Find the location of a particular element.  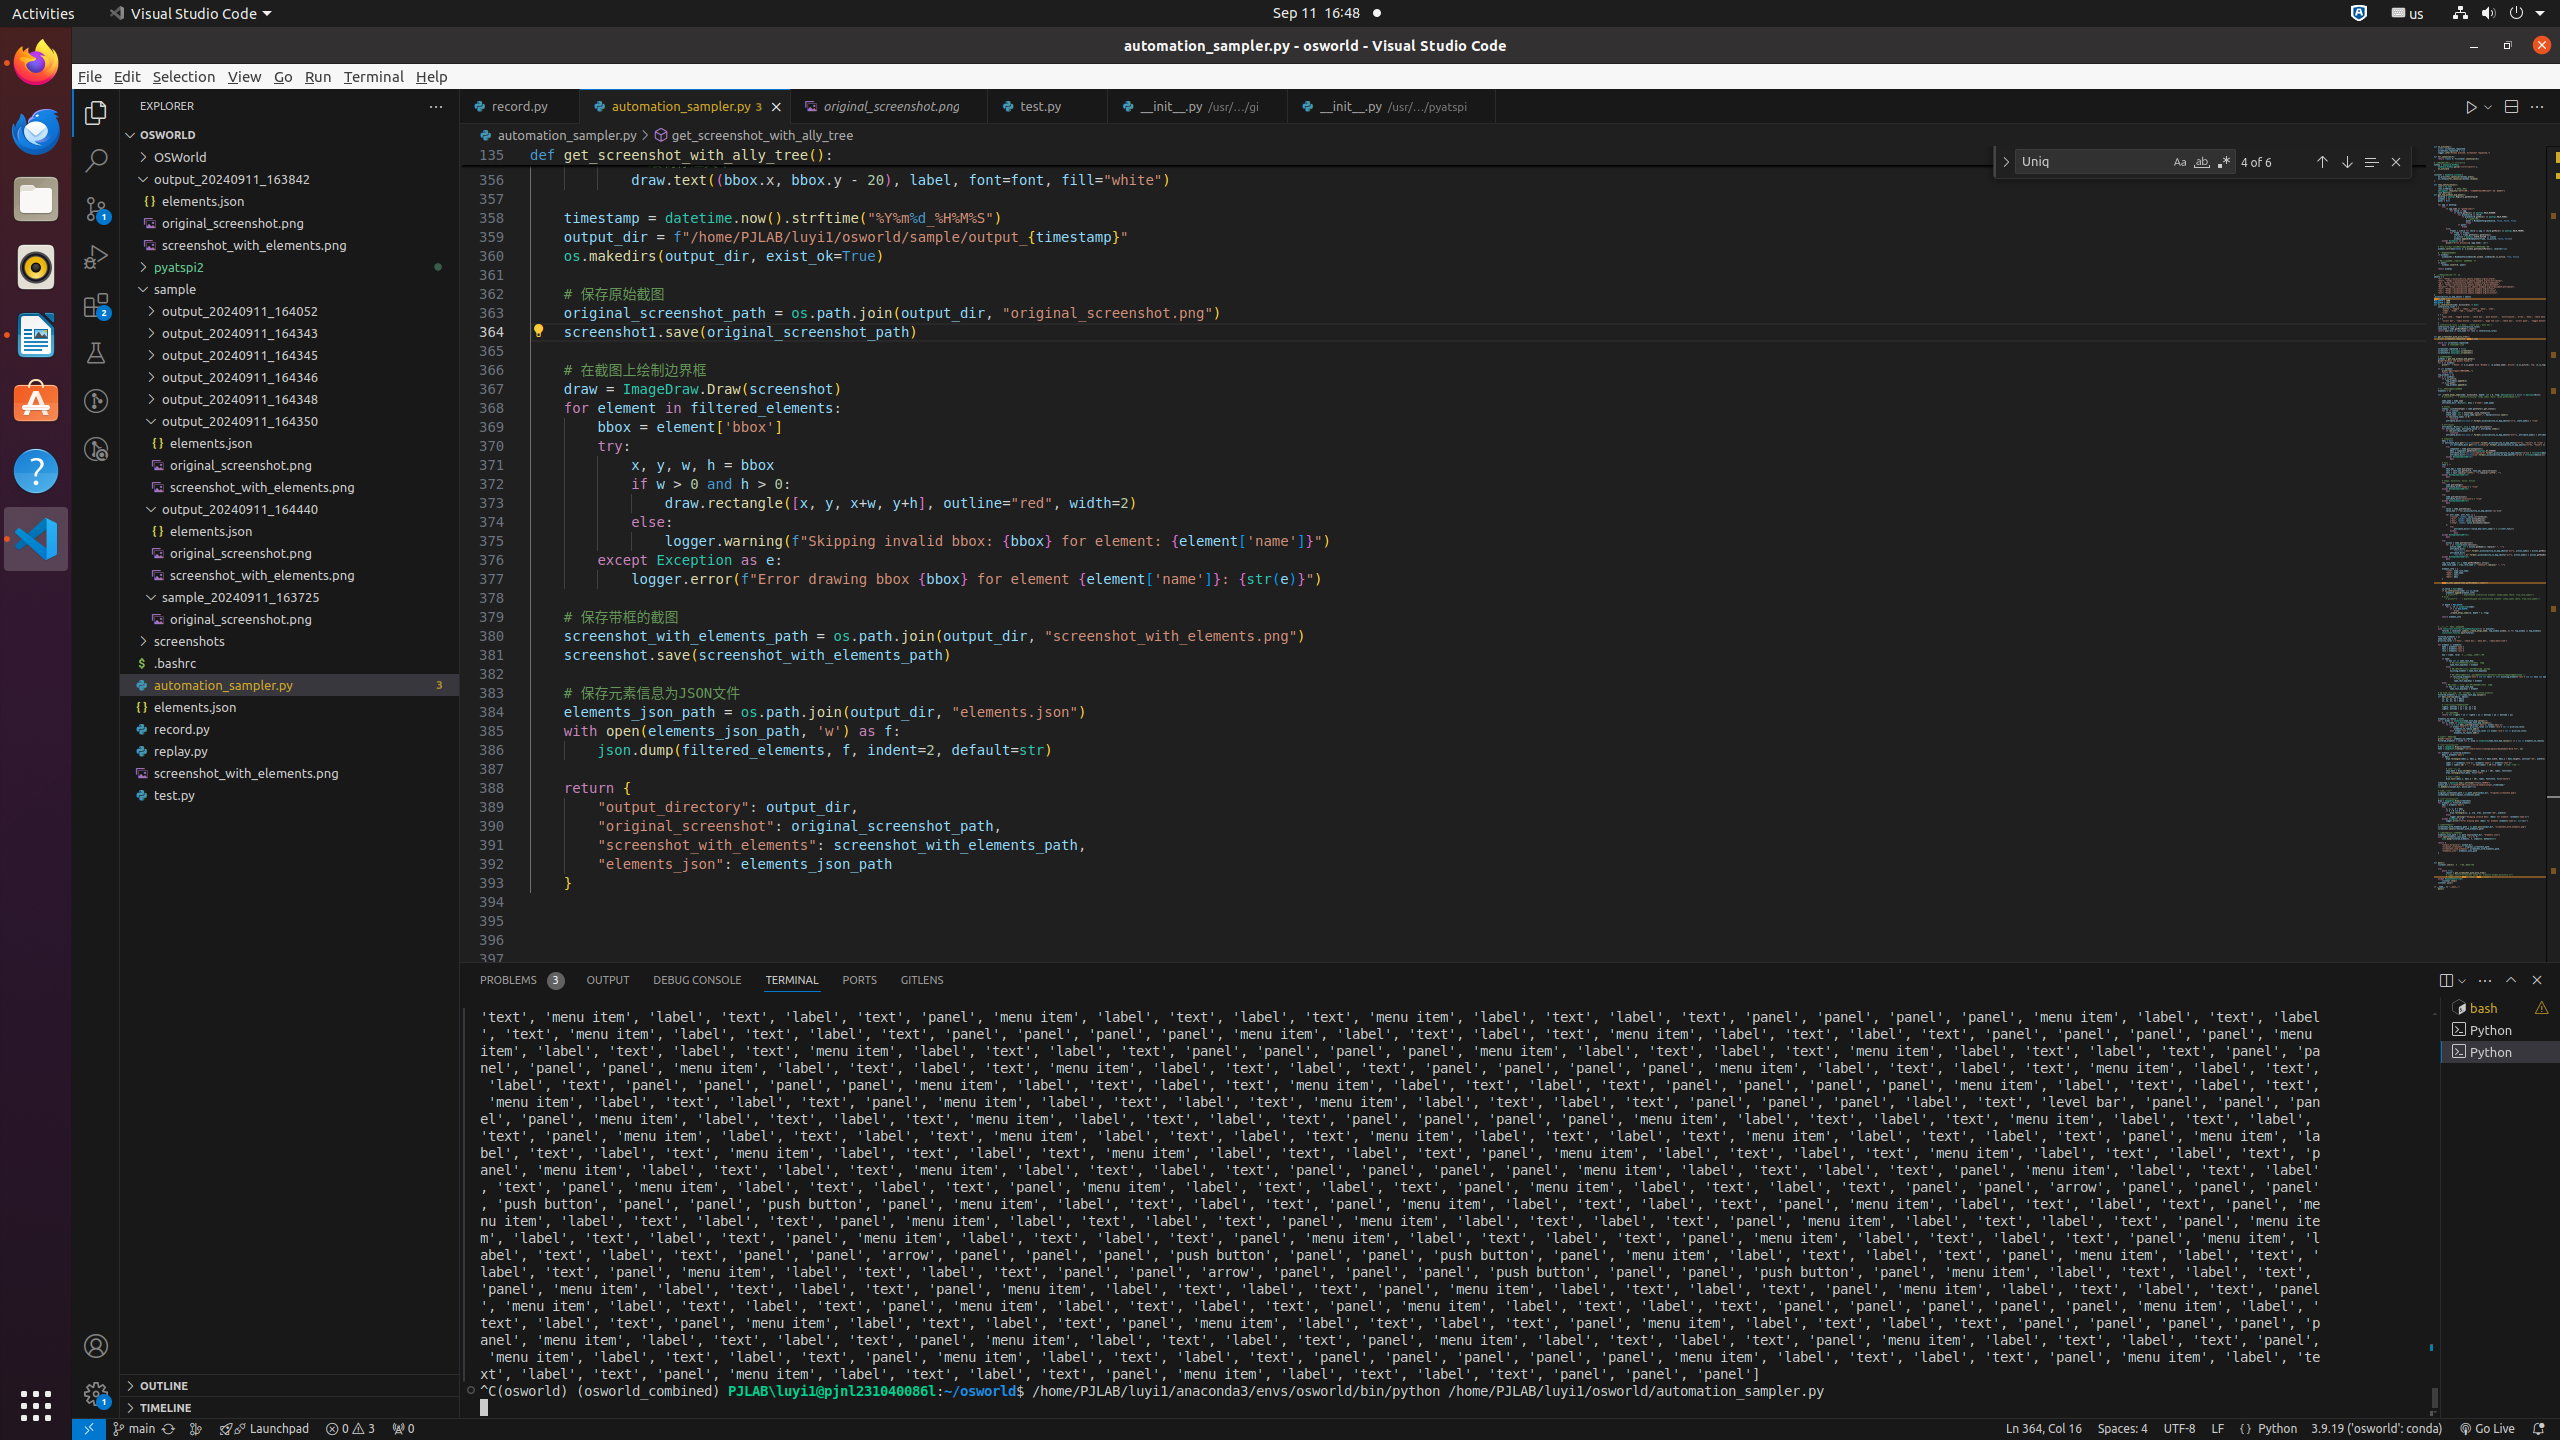

Output (Ctrl+K Ctrl+H) is located at coordinates (608, 980).